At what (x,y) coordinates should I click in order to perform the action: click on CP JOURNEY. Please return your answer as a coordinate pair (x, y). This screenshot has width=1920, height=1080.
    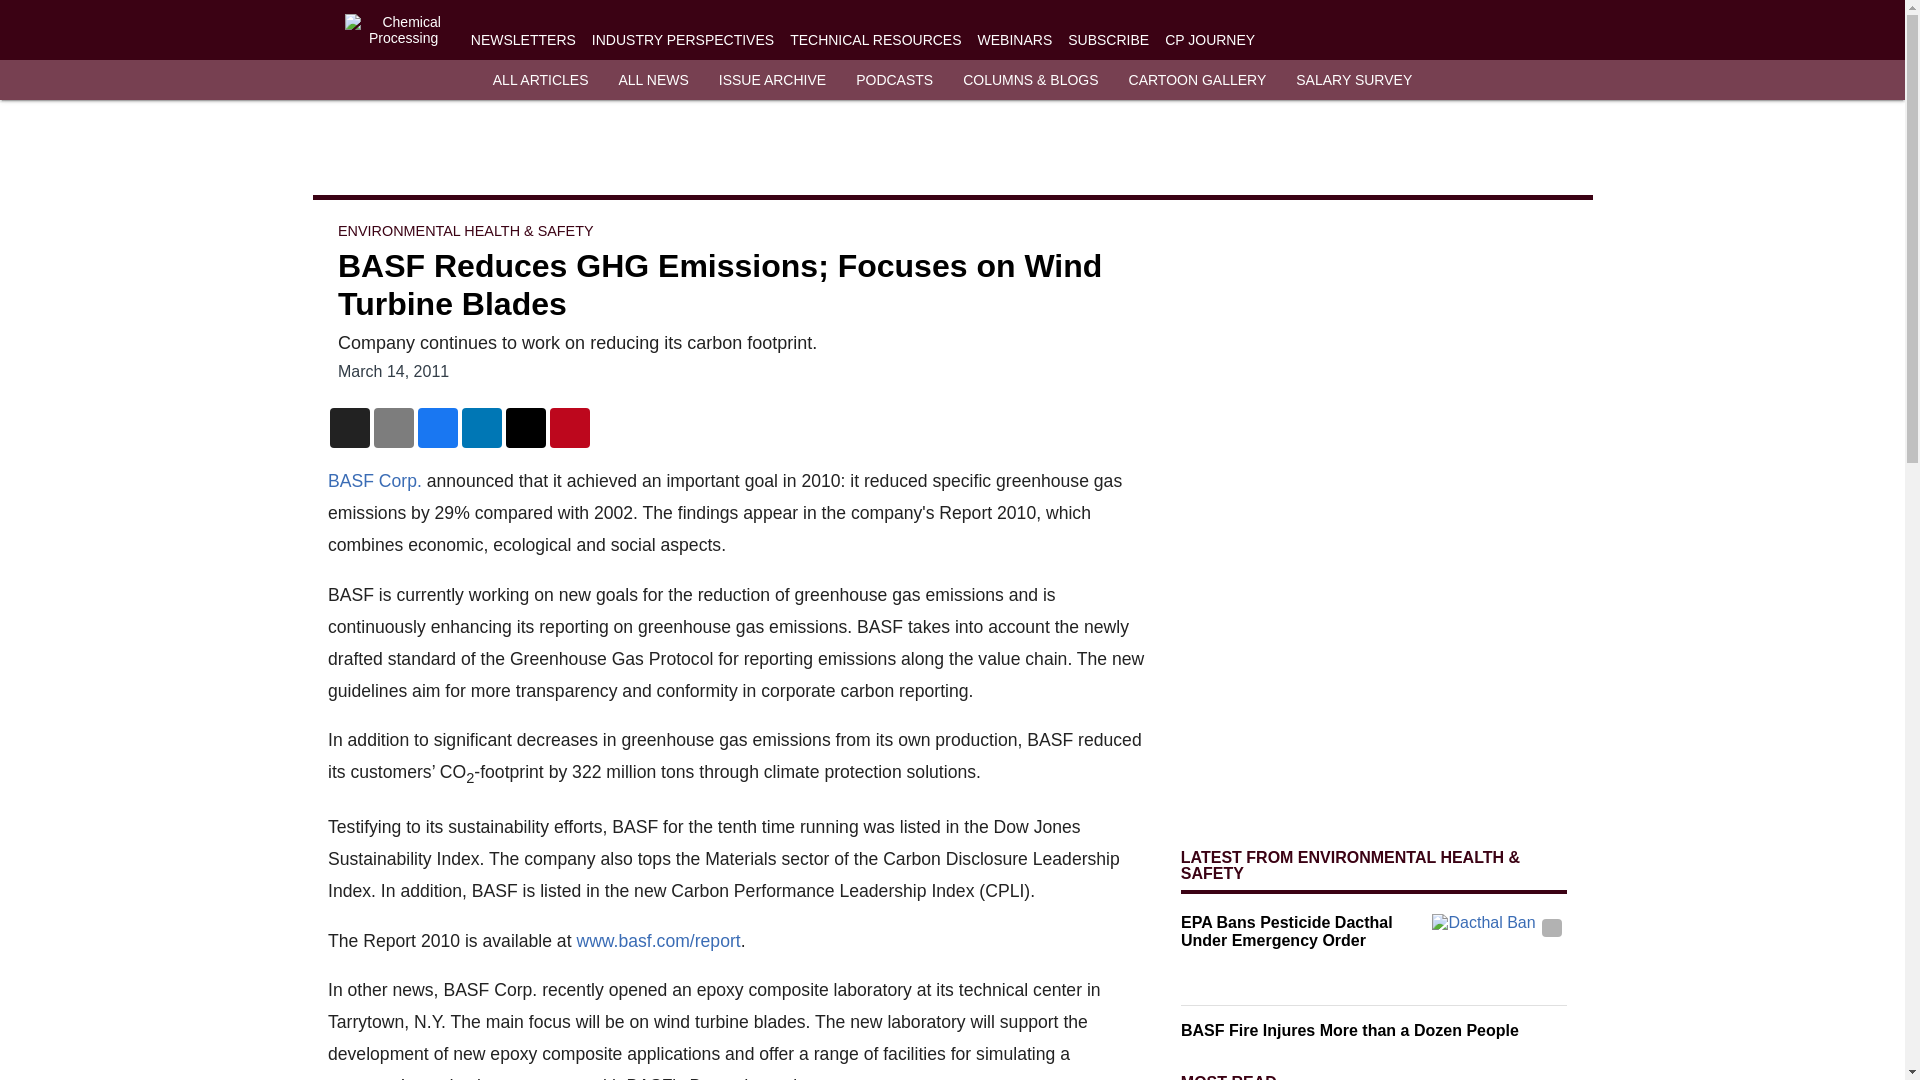
    Looking at the image, I should click on (1210, 40).